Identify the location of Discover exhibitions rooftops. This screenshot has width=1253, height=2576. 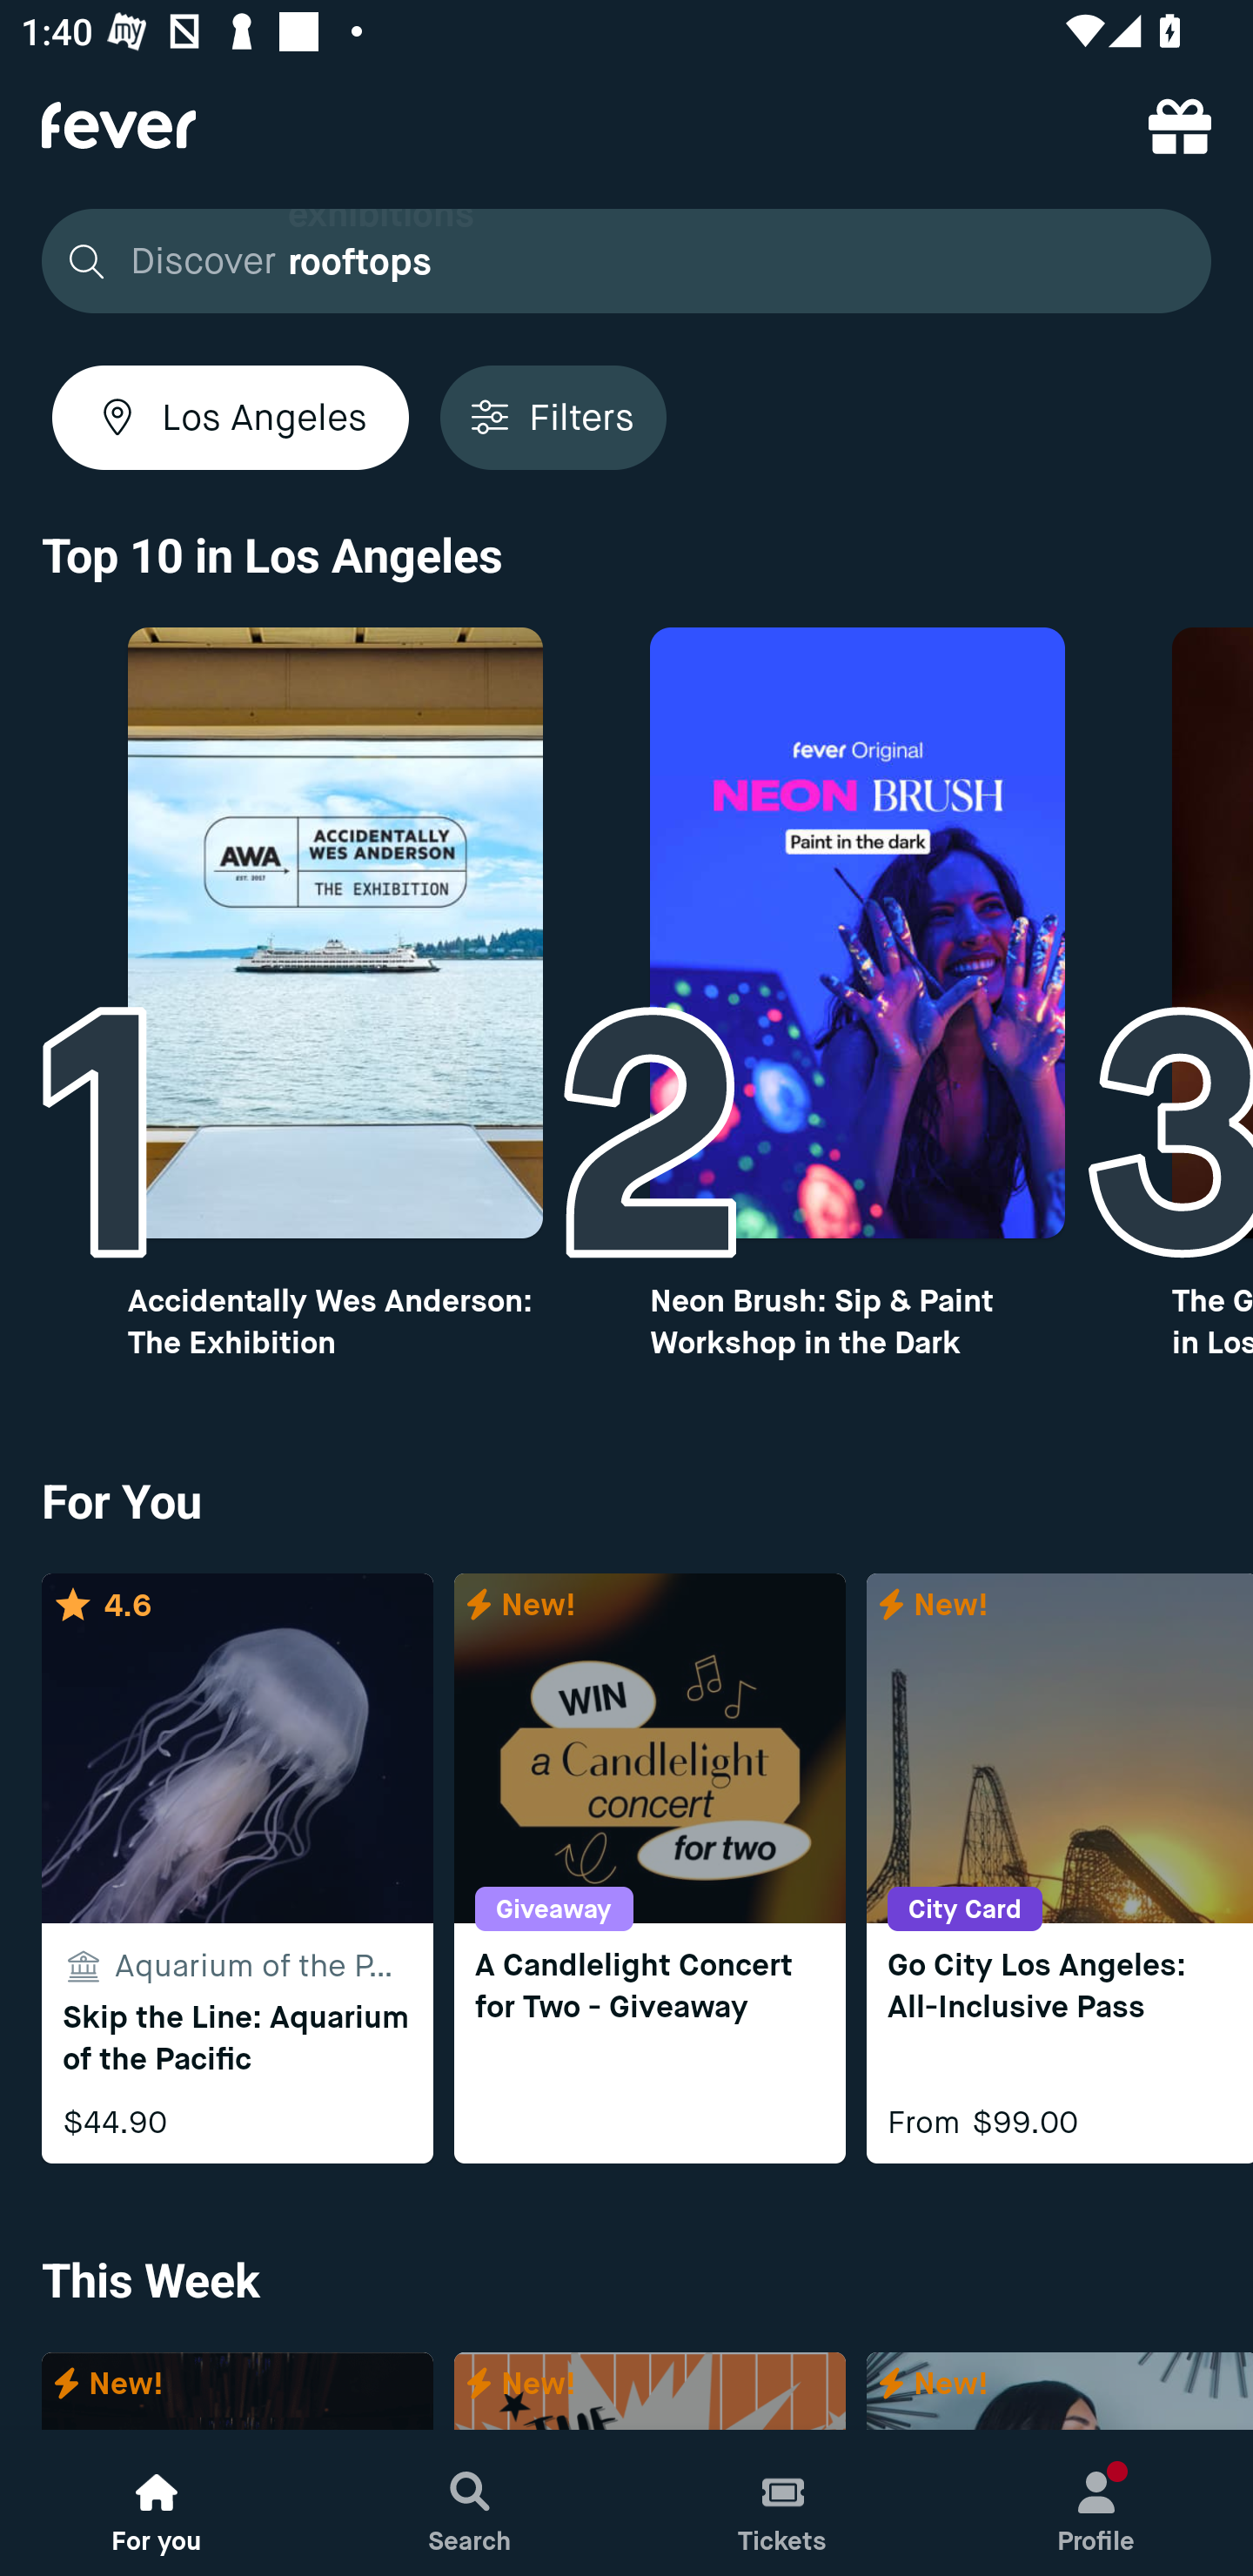
(618, 261).